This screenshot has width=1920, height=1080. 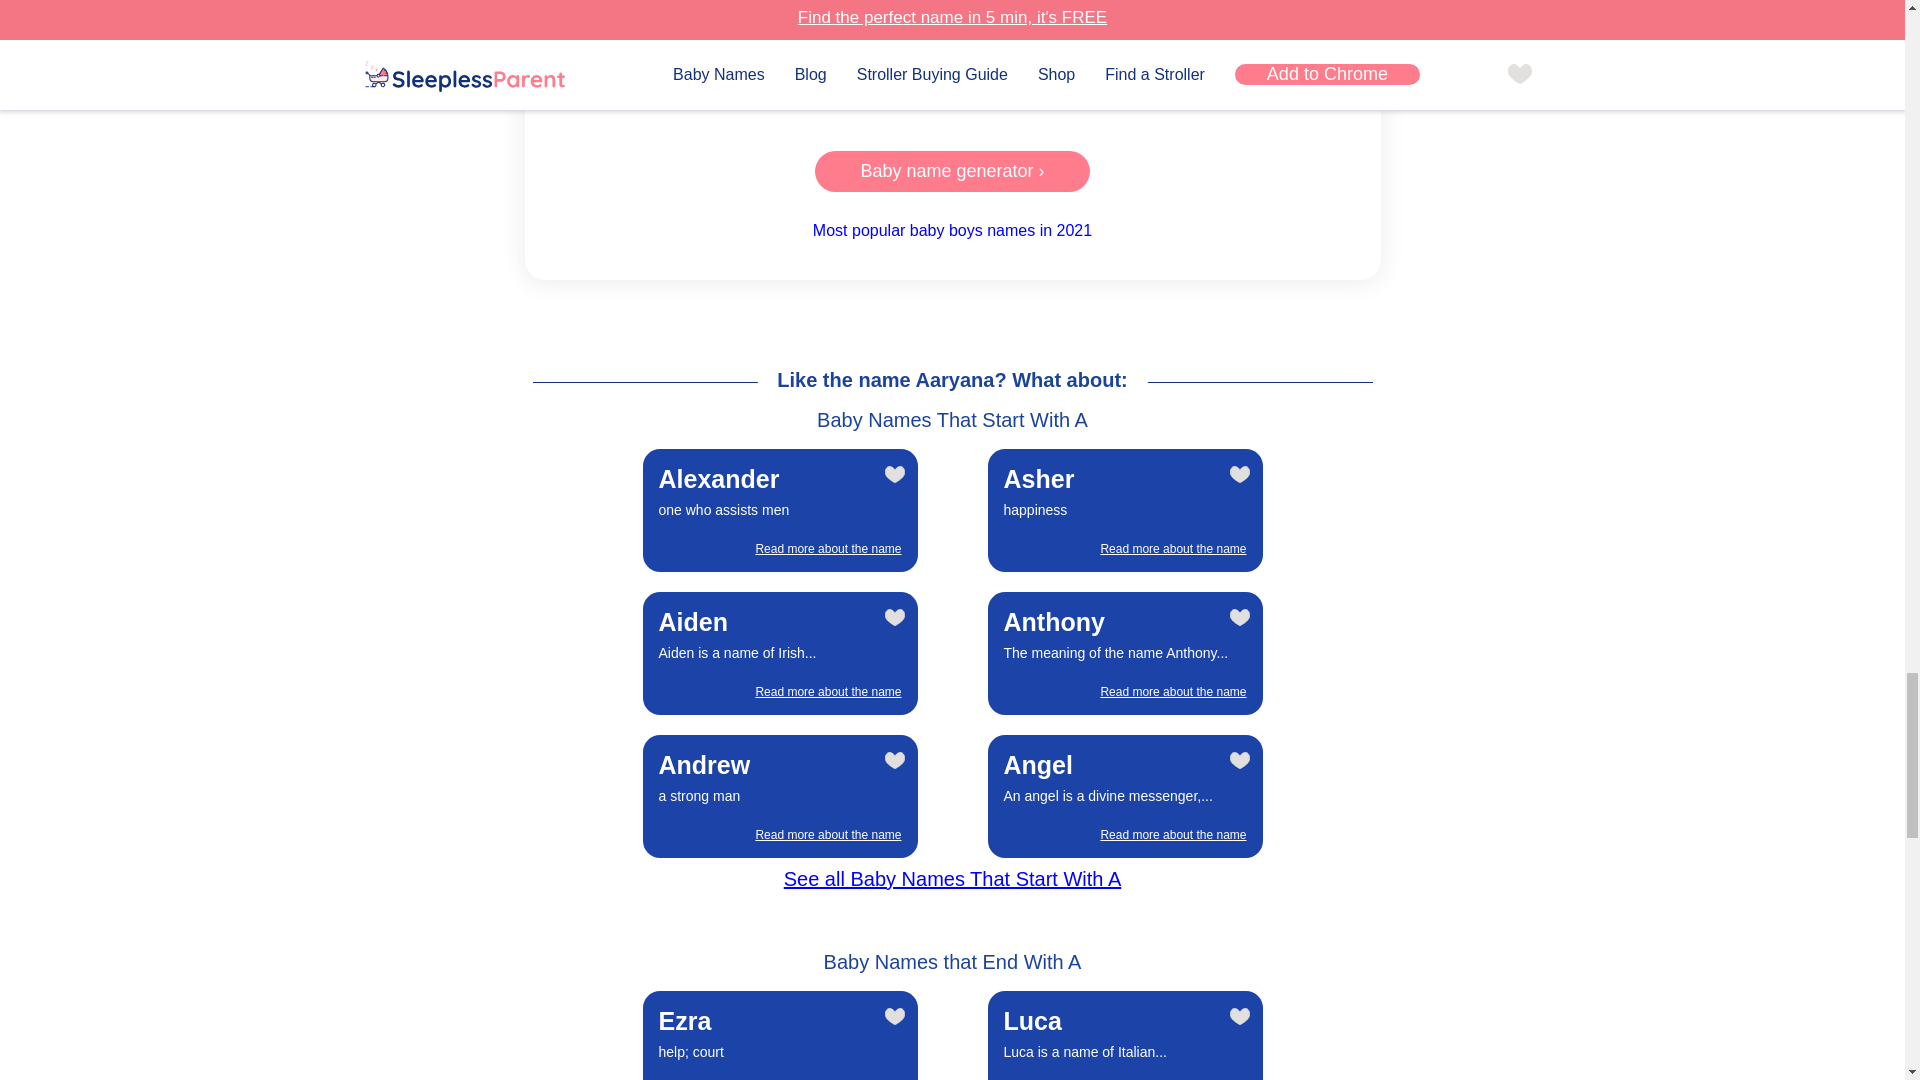 I want to click on See all Baby Names That Start With A, so click(x=780, y=510).